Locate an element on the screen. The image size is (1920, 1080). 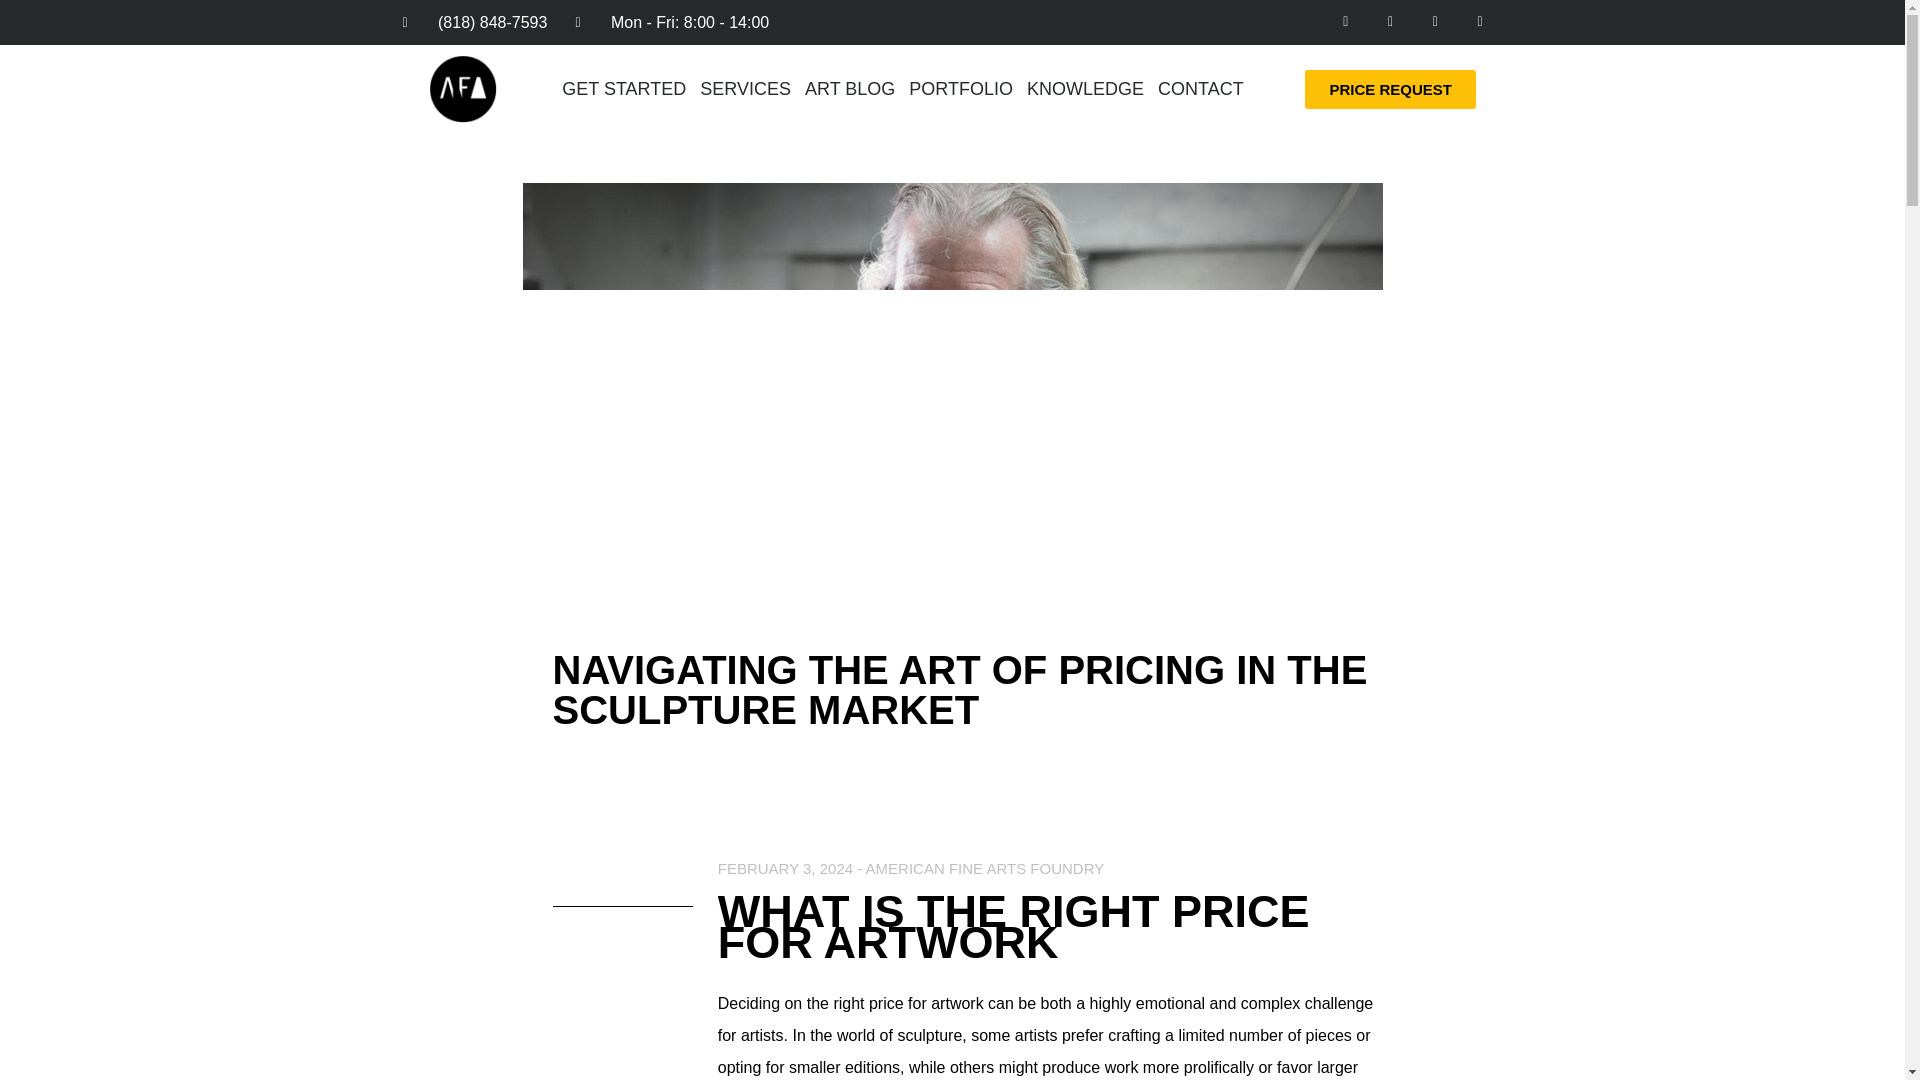
CONTACT is located at coordinates (1200, 89).